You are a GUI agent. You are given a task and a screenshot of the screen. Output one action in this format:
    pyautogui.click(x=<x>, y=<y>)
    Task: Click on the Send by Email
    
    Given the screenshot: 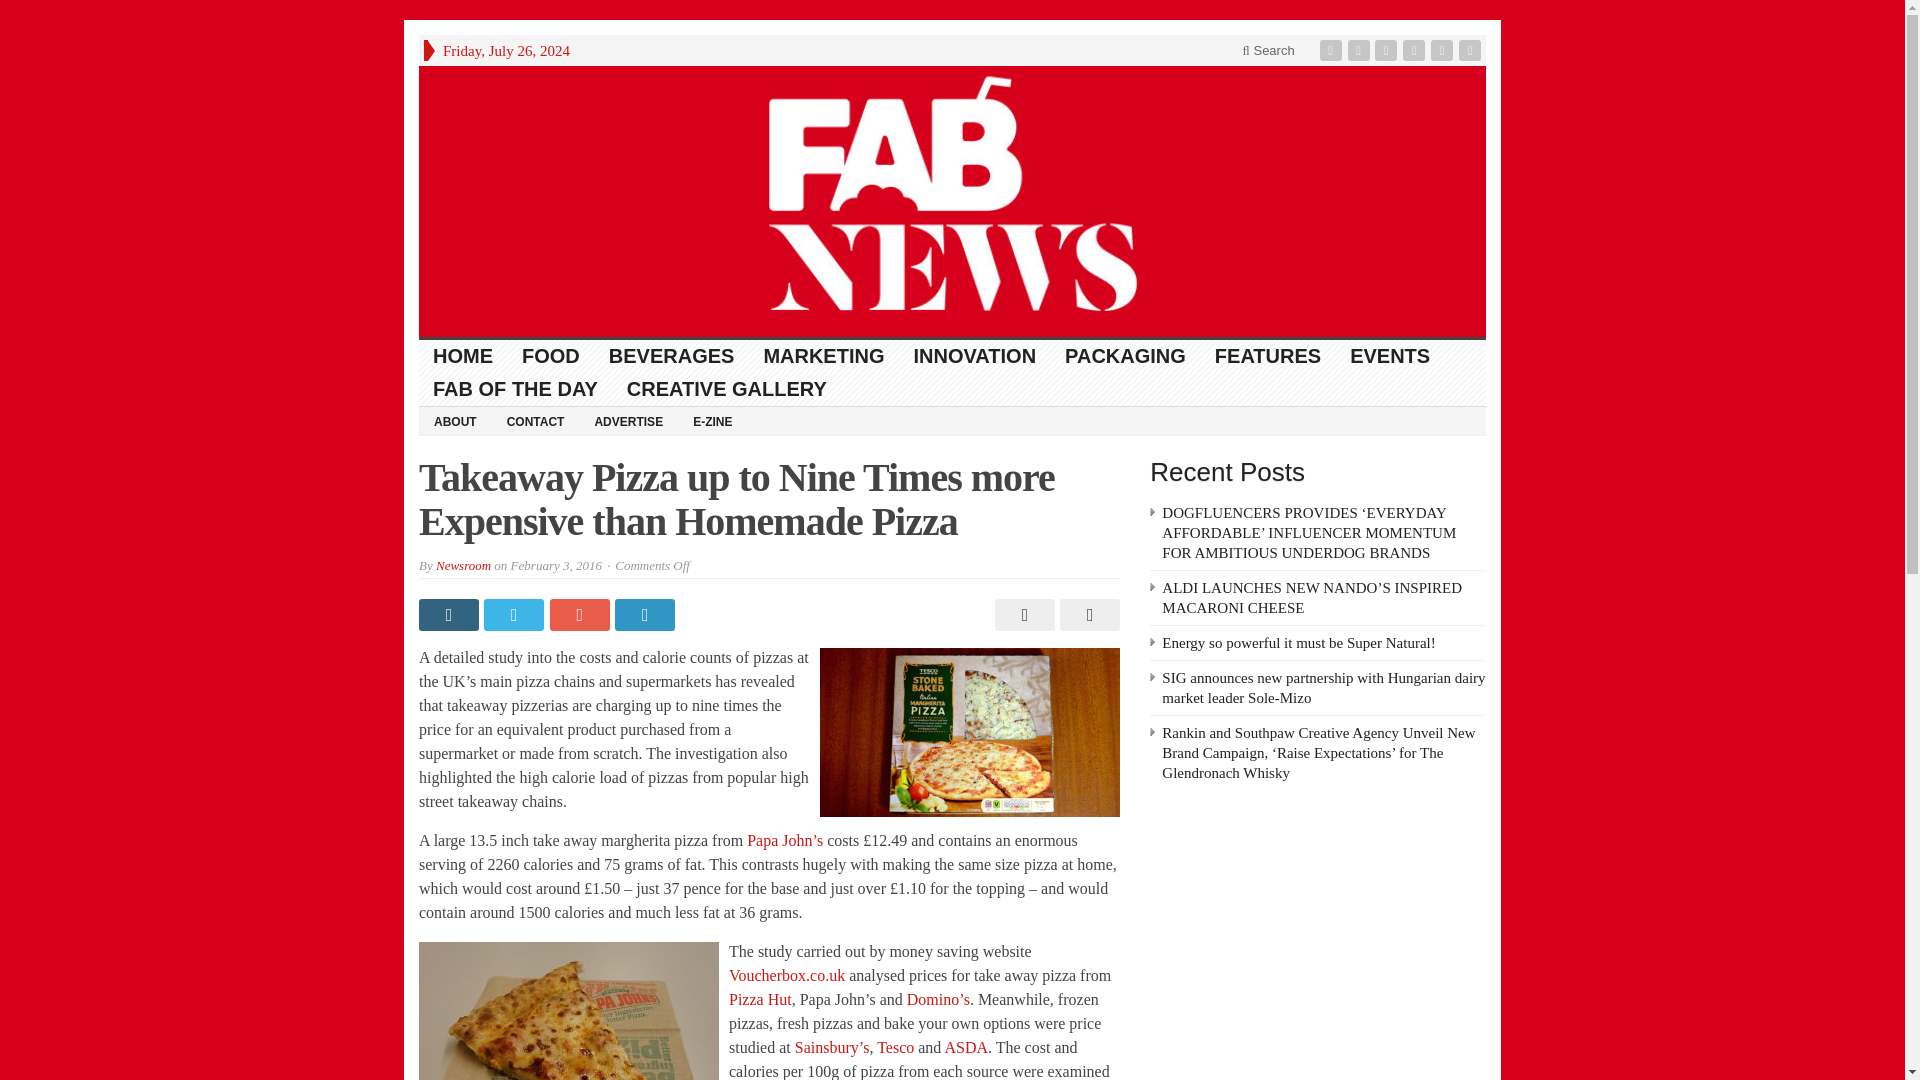 What is the action you would take?
    pyautogui.click(x=1086, y=614)
    